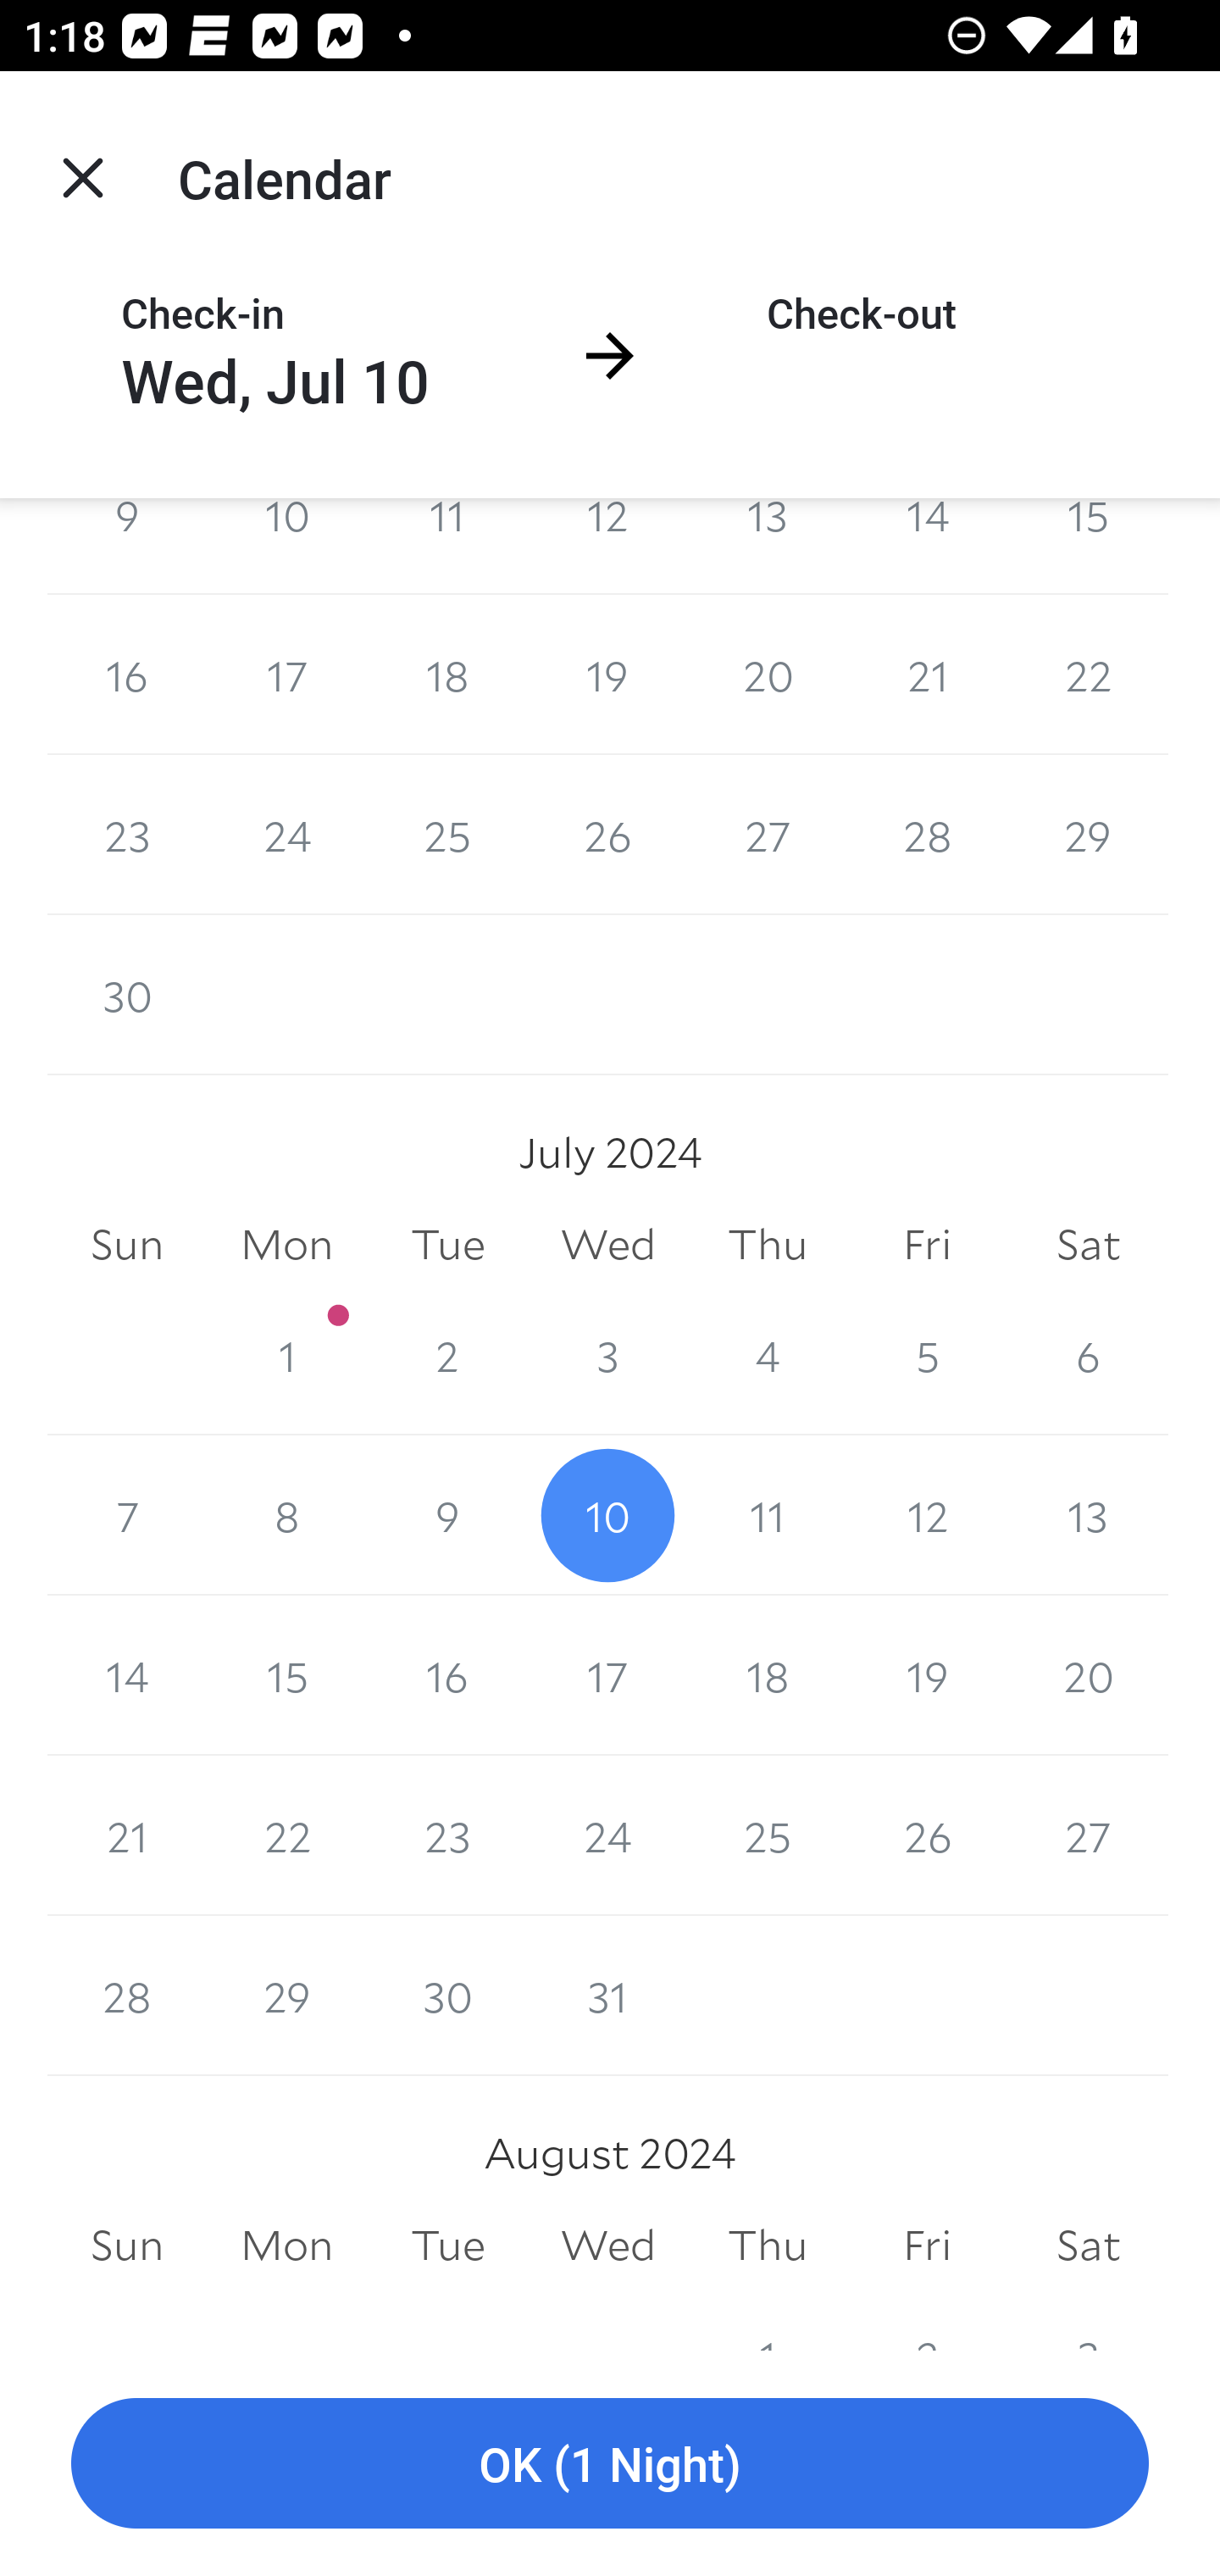  What do you see at coordinates (447, 1675) in the screenshot?
I see `16 16 July 2024` at bounding box center [447, 1675].